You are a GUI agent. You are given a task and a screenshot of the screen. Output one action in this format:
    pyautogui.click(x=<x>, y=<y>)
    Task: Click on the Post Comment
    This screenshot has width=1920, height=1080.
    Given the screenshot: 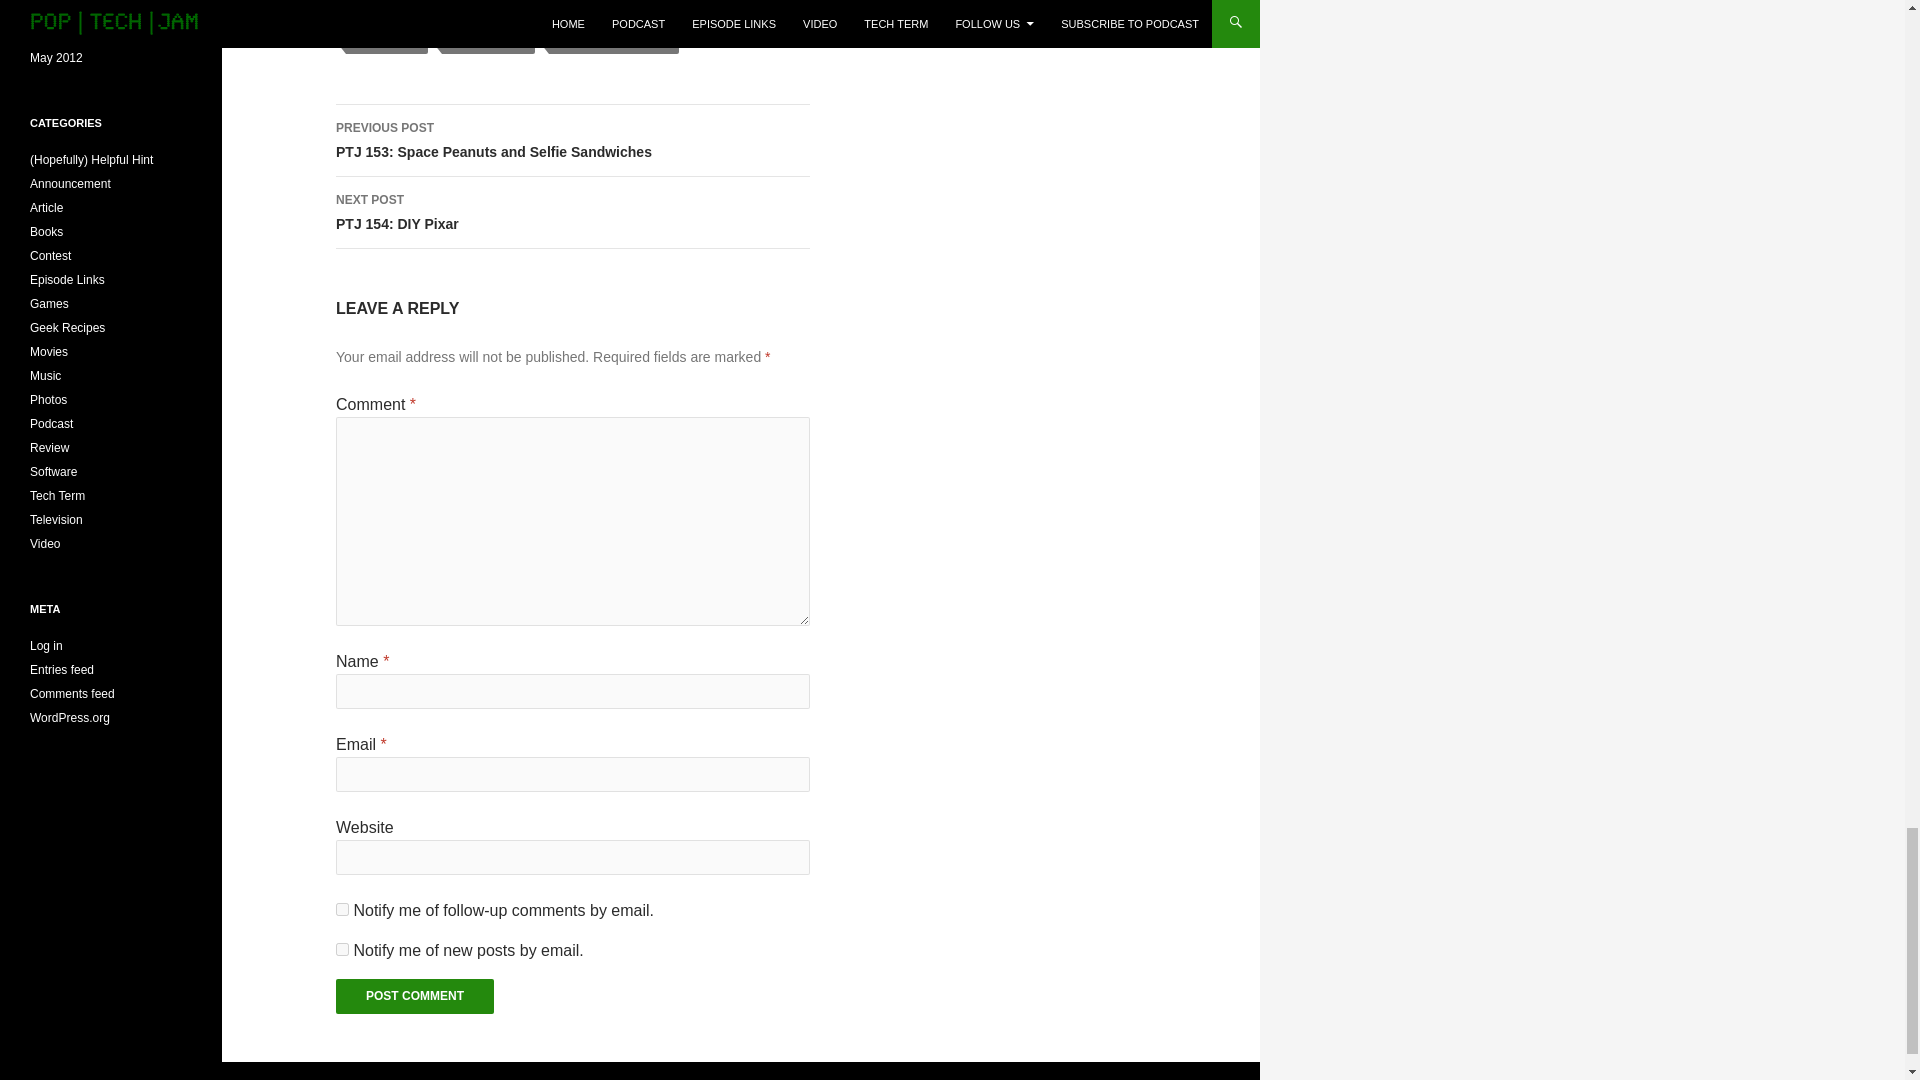 What is the action you would take?
    pyautogui.click(x=414, y=996)
    